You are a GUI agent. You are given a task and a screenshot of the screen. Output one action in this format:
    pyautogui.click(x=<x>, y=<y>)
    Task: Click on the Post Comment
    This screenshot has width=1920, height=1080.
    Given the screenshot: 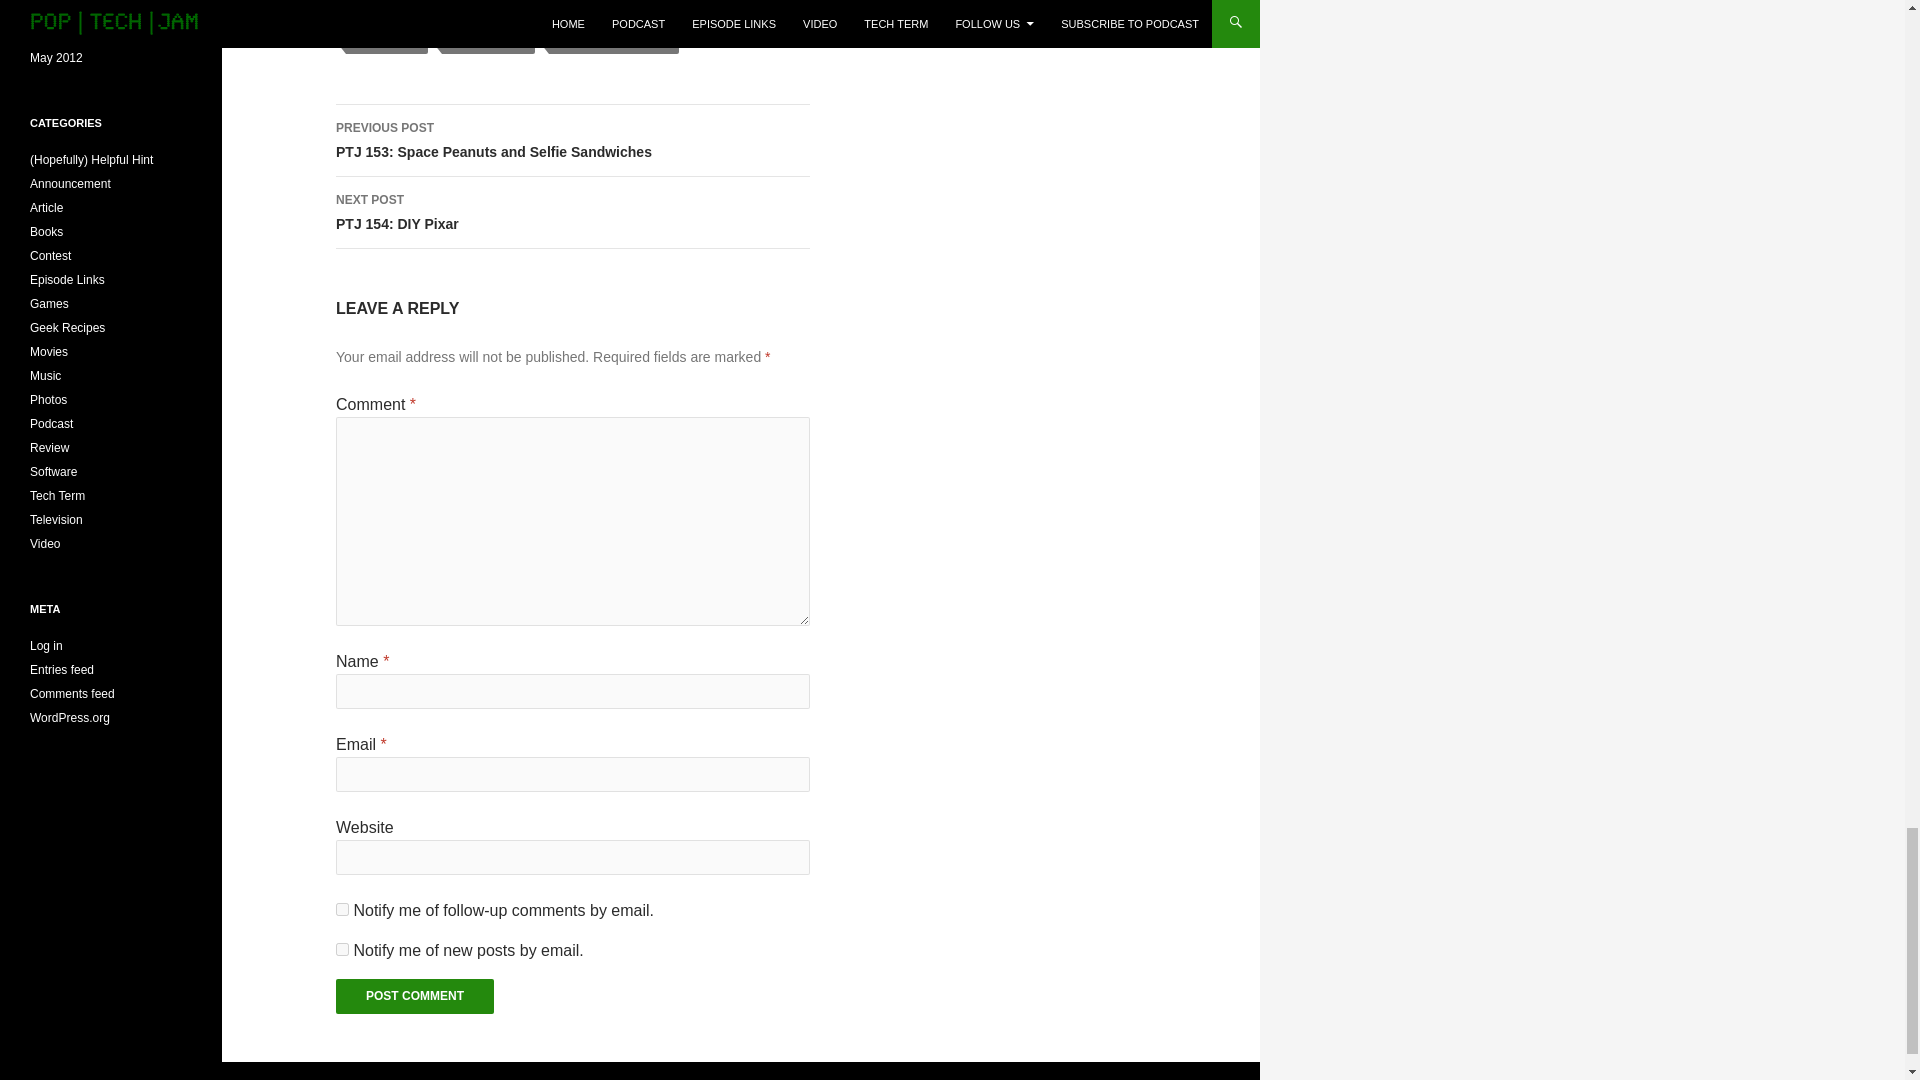 What is the action you would take?
    pyautogui.click(x=414, y=996)
    